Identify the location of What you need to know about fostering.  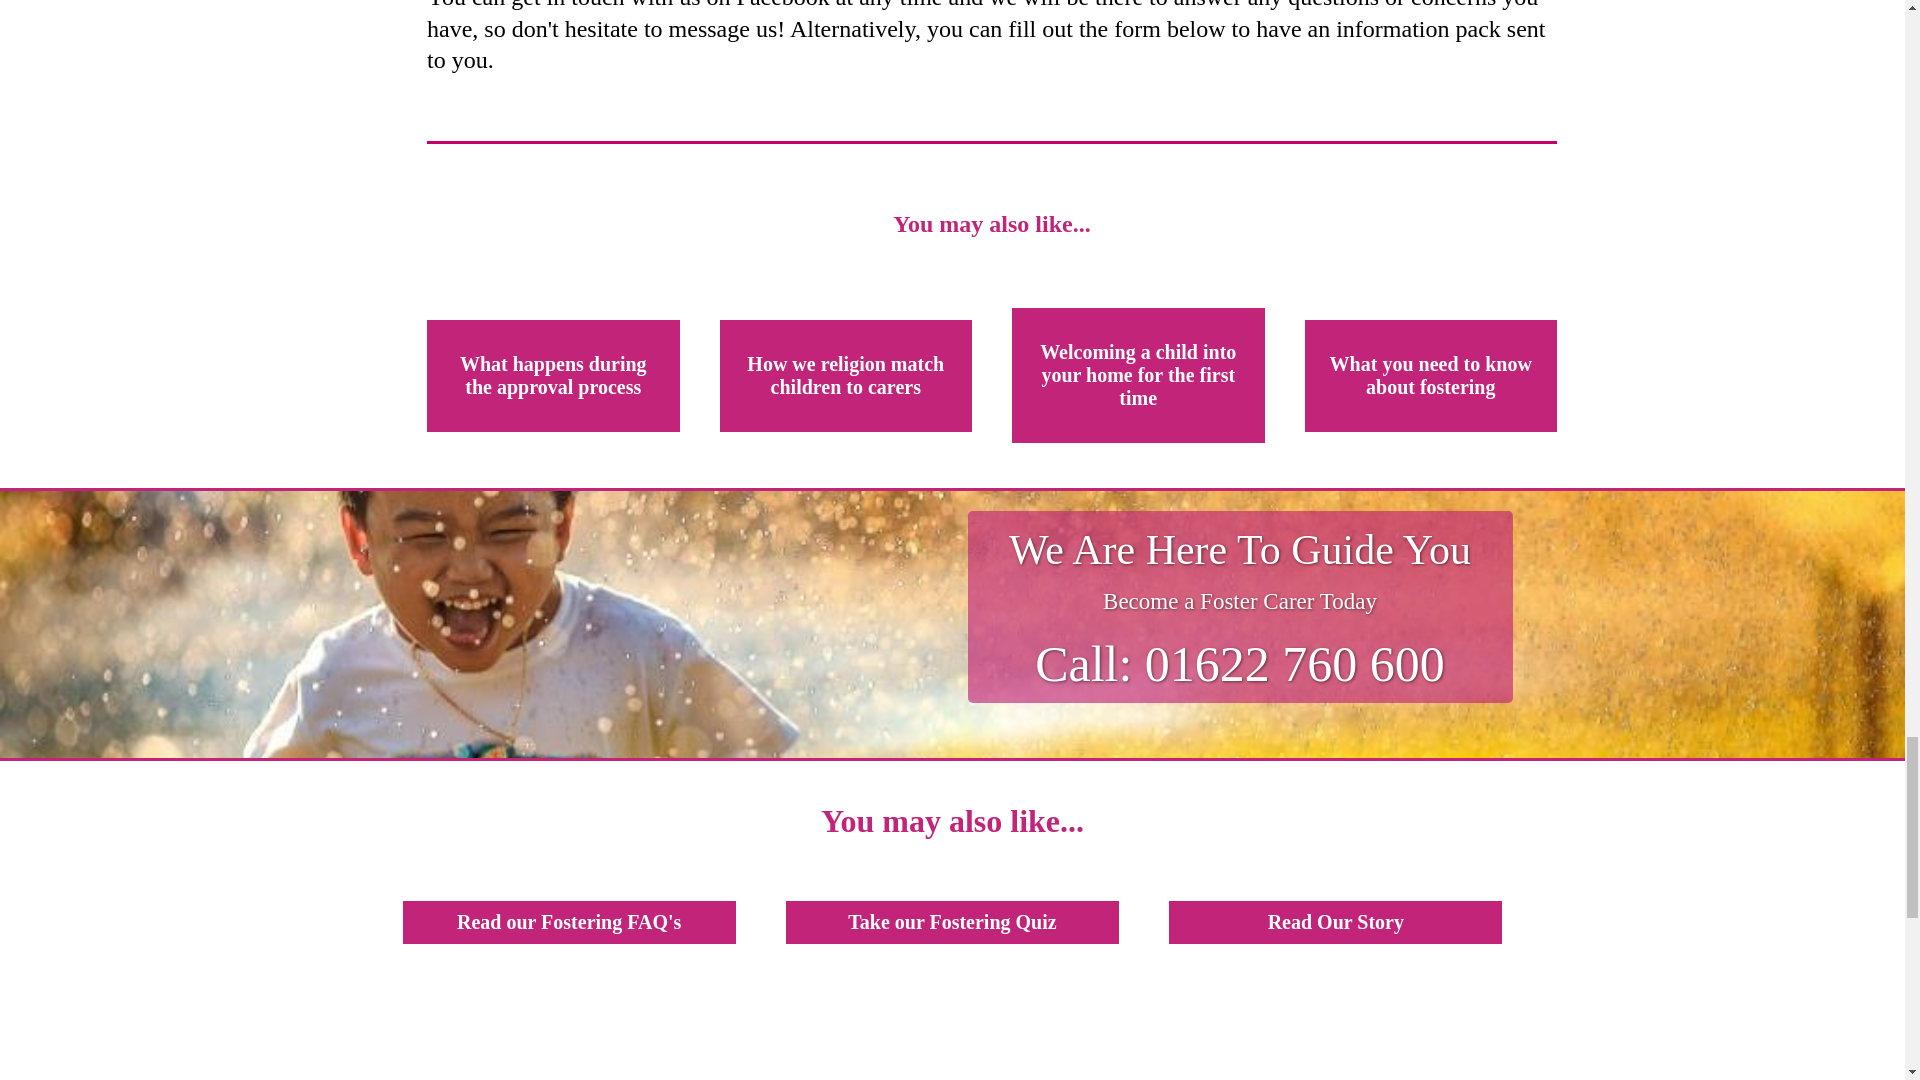
(1430, 376).